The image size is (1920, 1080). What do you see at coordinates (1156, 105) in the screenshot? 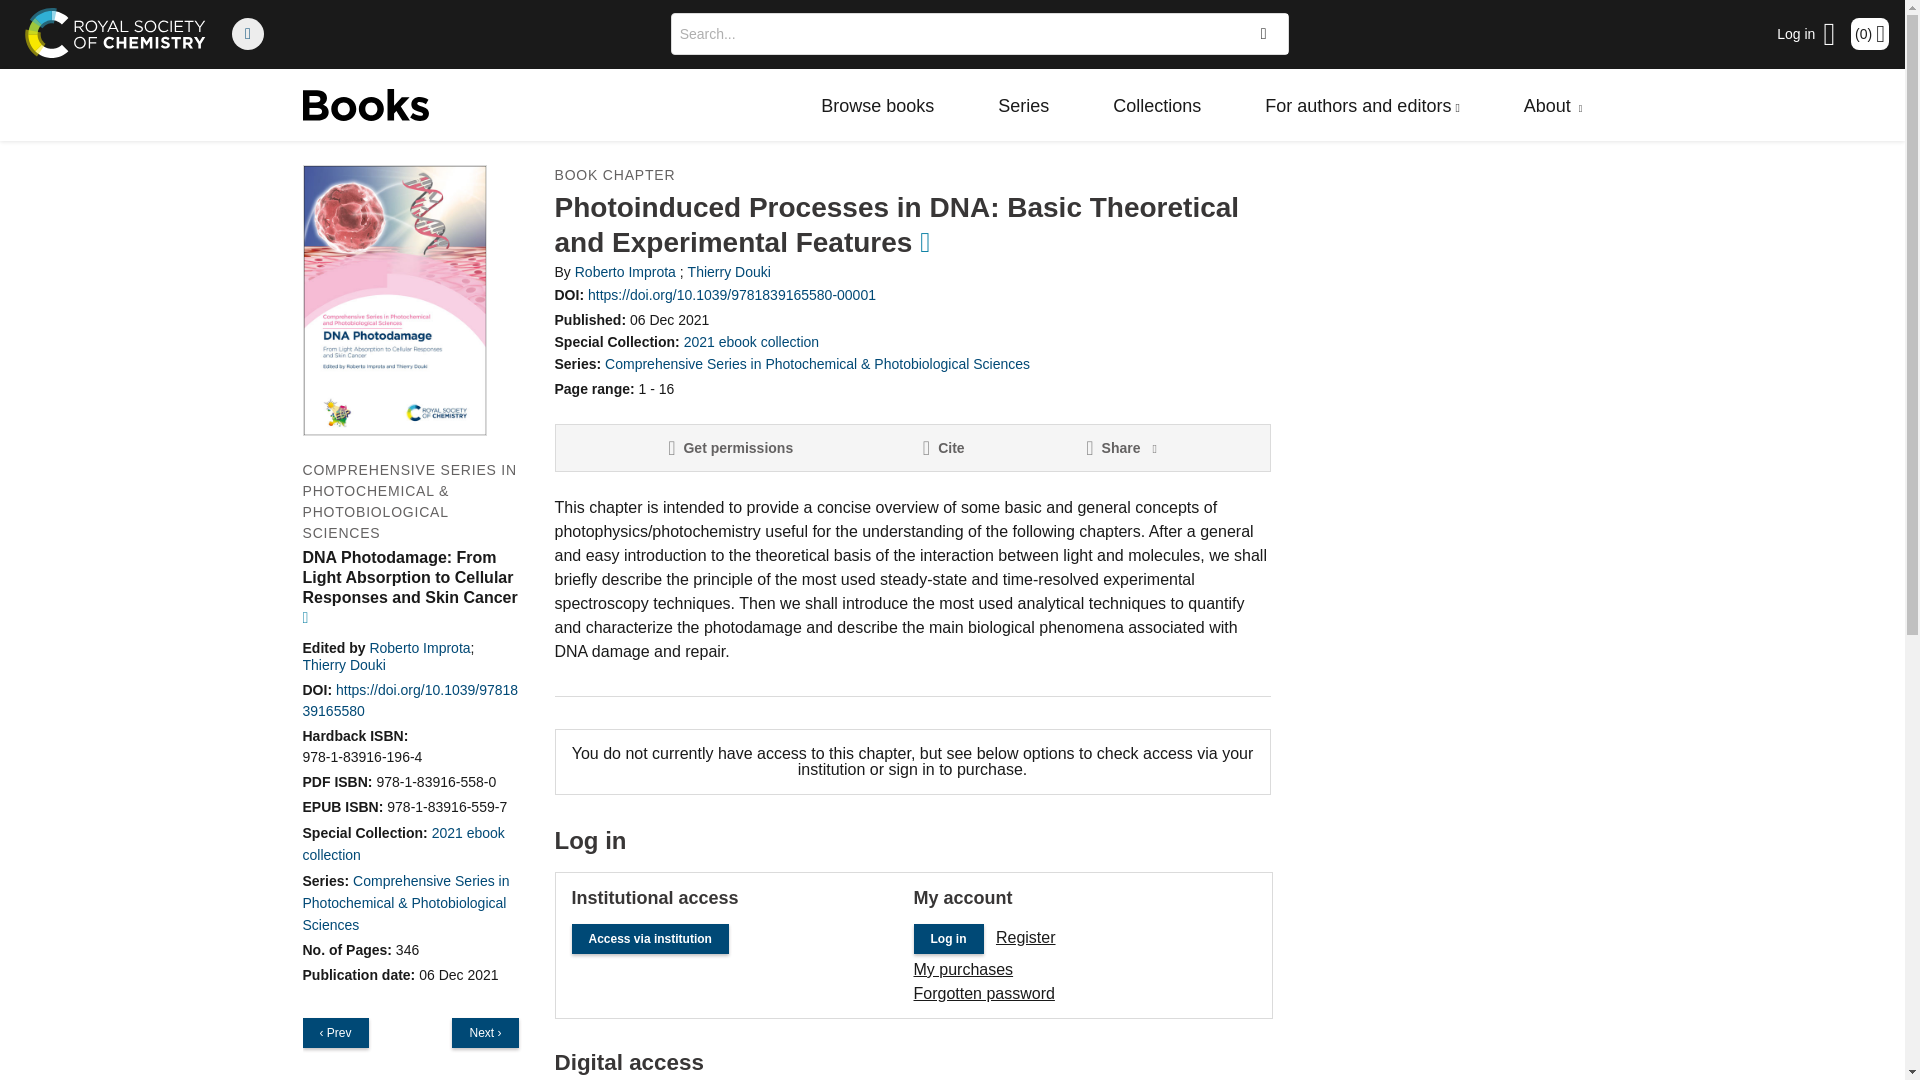
I see `Collections` at bounding box center [1156, 105].